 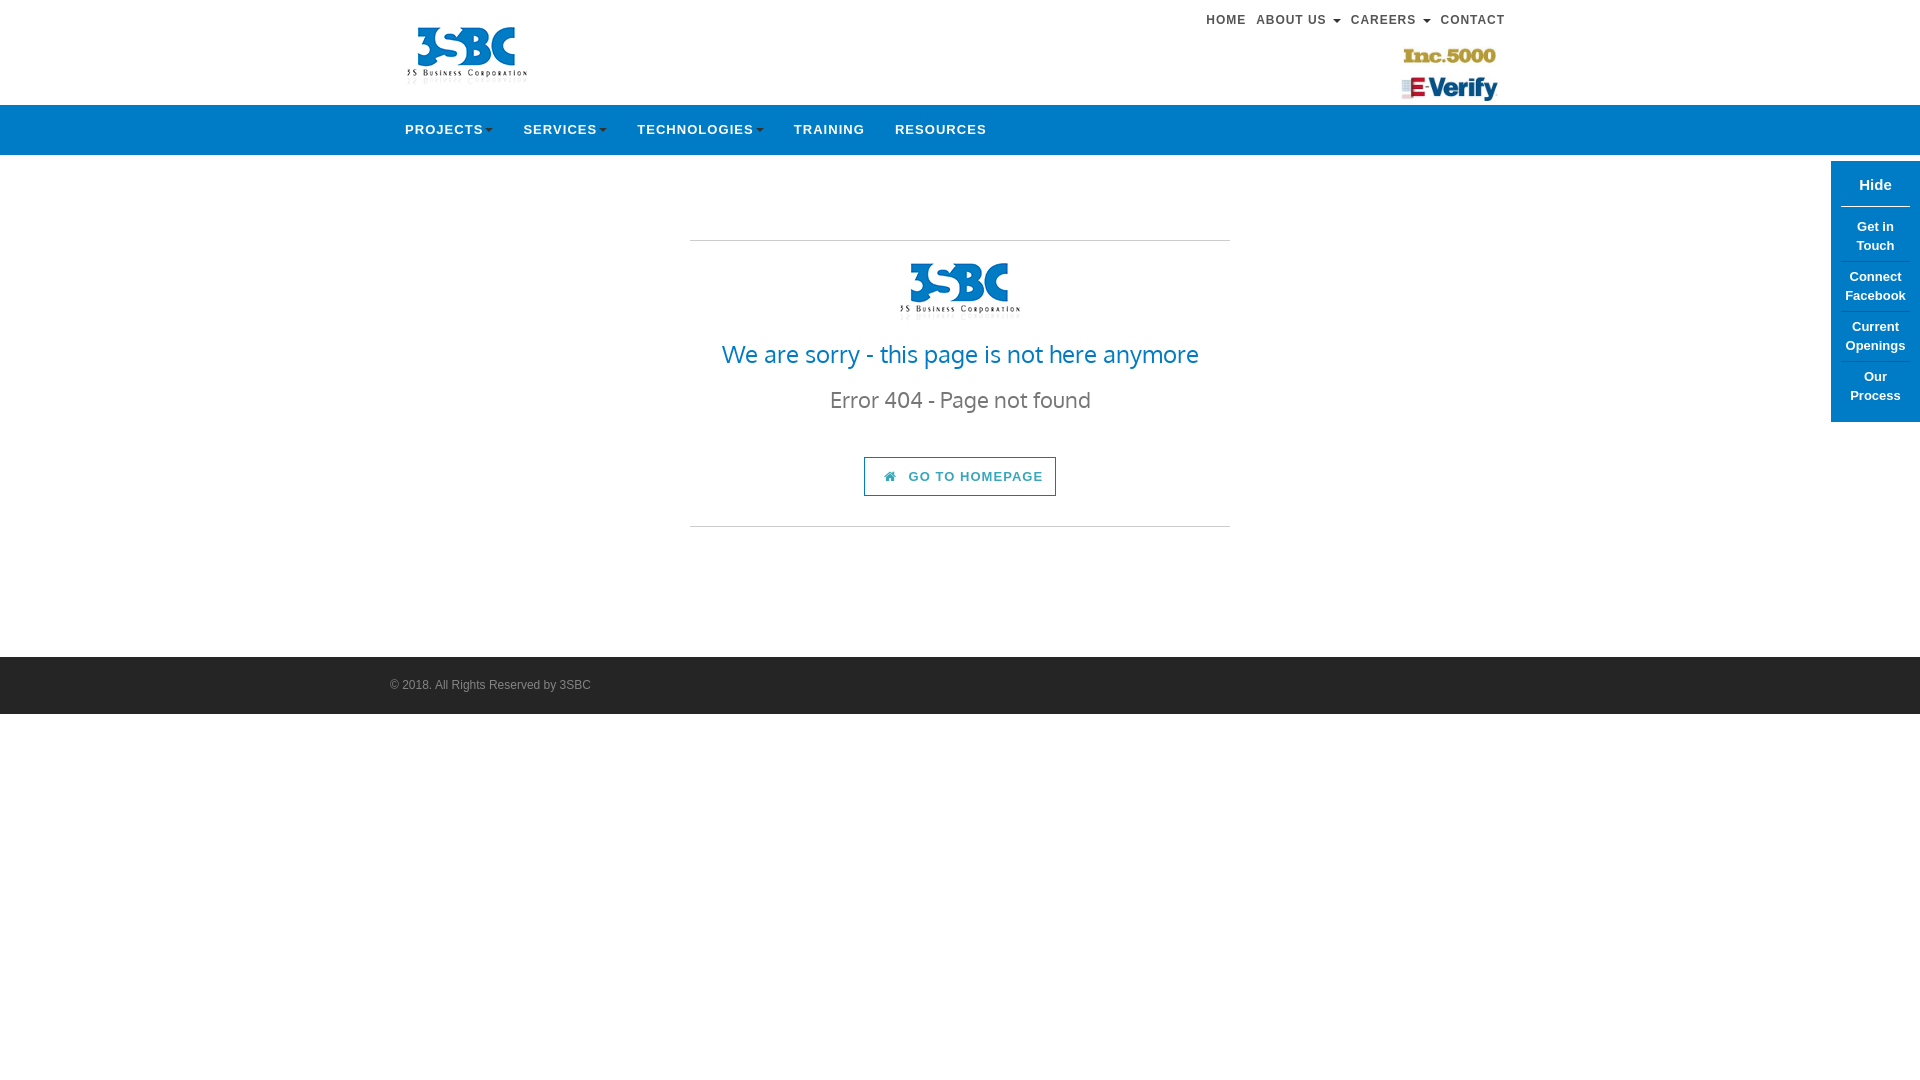 I want to click on CONTACT, so click(x=1478, y=20).